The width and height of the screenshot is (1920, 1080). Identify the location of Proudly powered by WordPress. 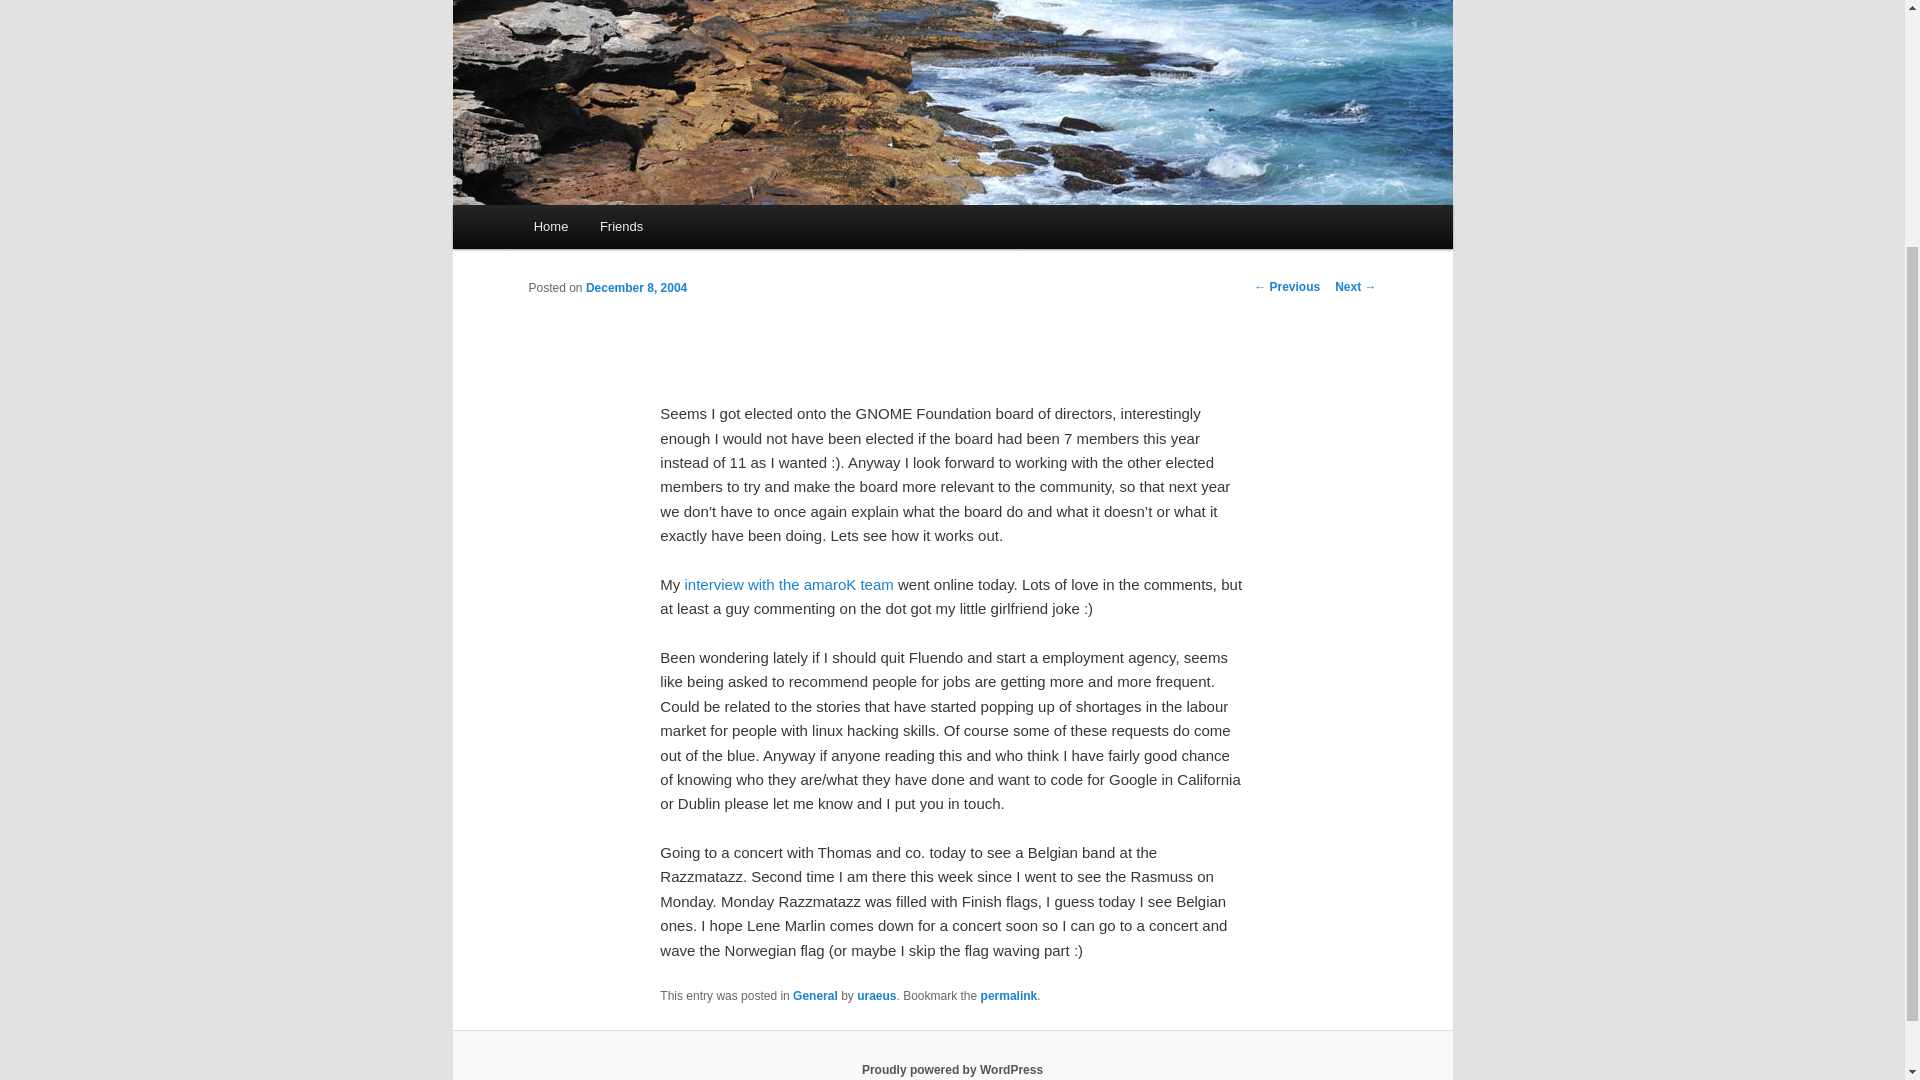
(952, 1069).